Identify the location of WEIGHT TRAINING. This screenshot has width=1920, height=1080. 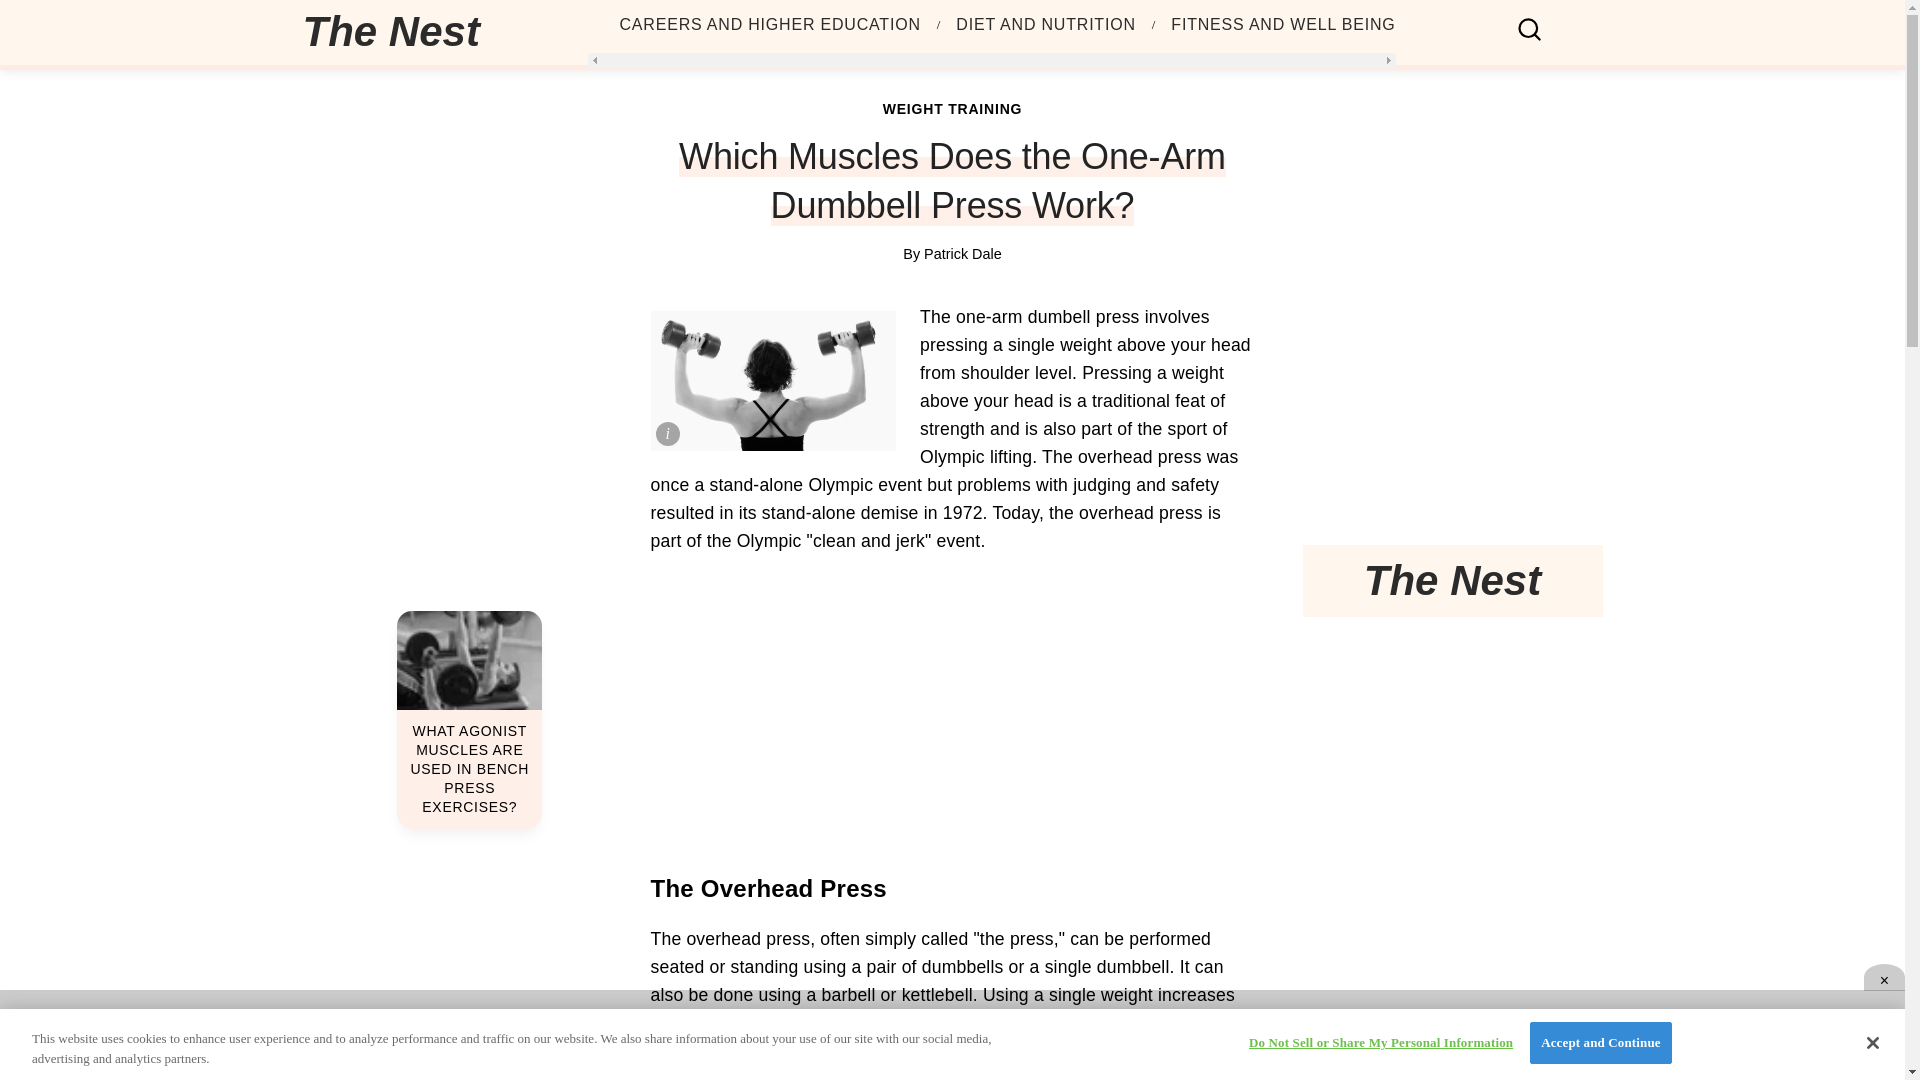
(953, 108).